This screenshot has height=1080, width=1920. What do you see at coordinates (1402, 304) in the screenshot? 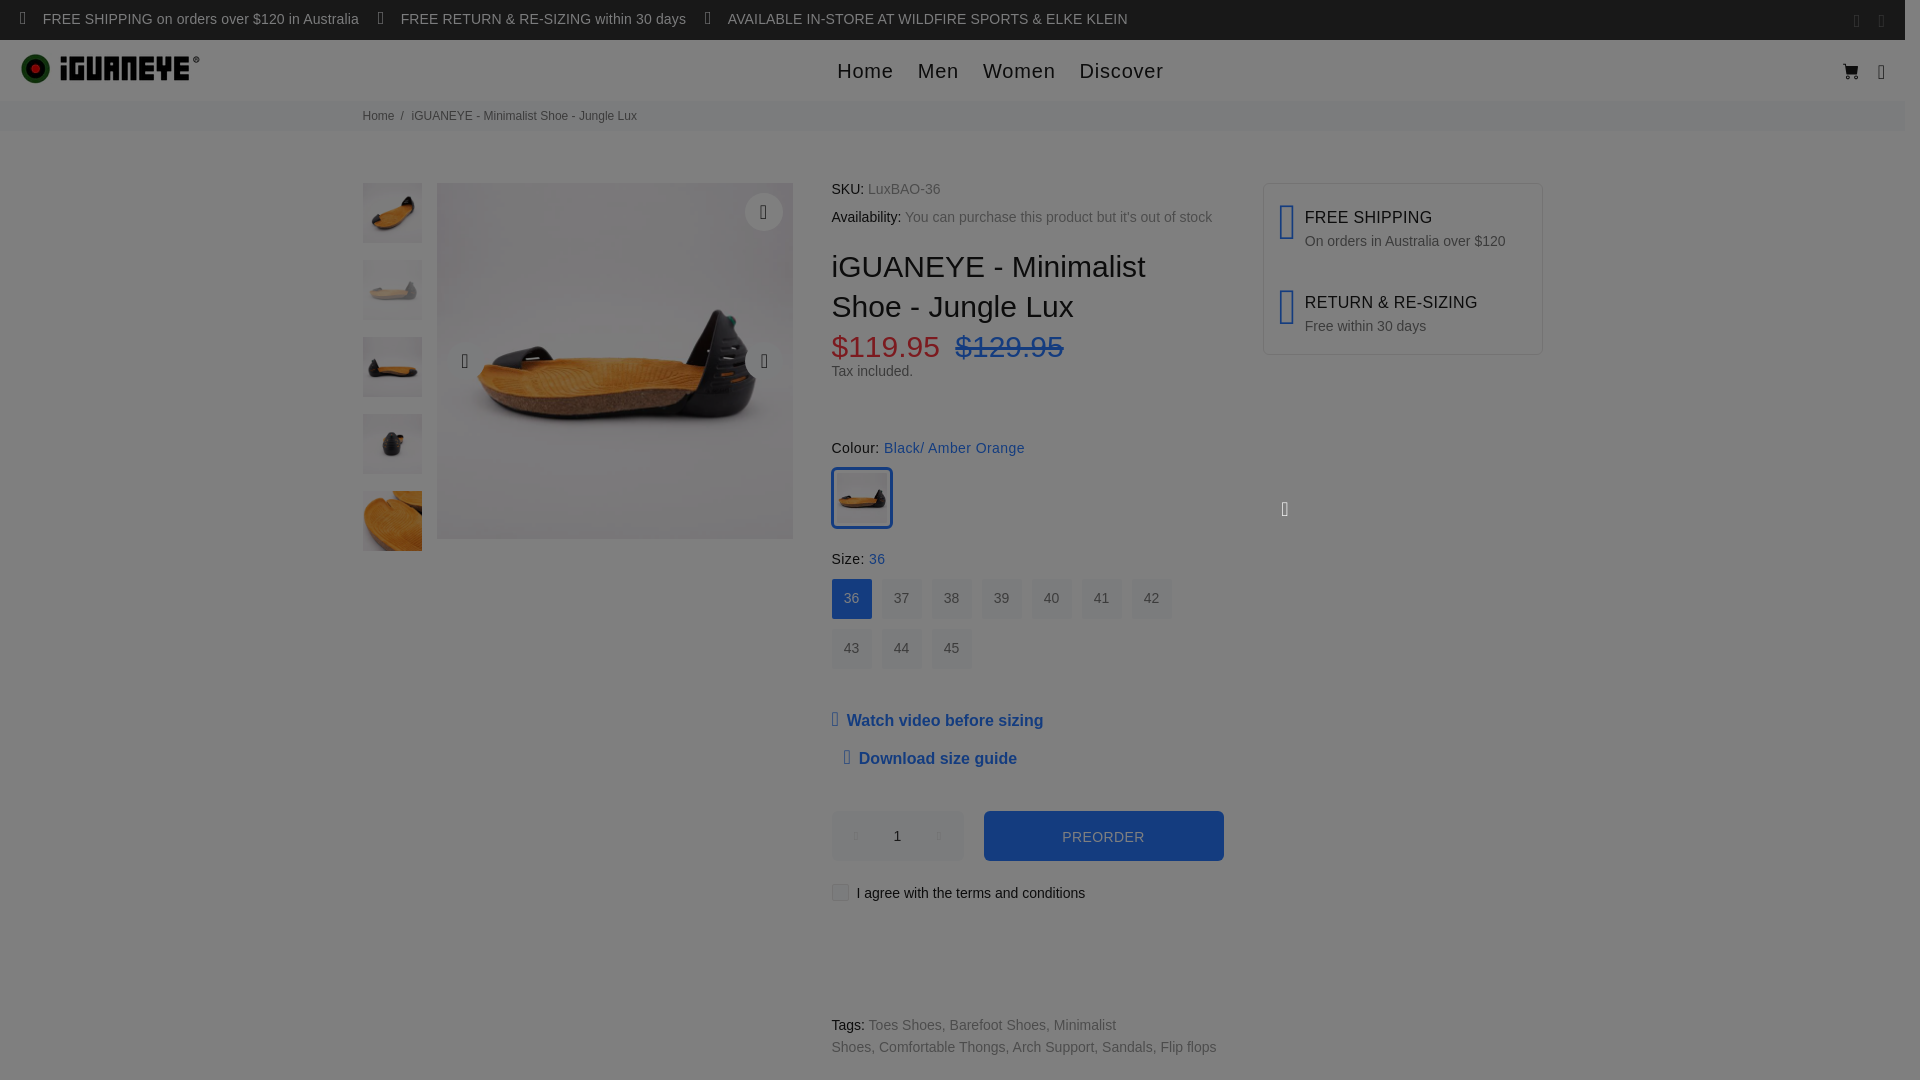
I see `RETURN & RE-SIZING
Free within 30 days` at bounding box center [1402, 304].